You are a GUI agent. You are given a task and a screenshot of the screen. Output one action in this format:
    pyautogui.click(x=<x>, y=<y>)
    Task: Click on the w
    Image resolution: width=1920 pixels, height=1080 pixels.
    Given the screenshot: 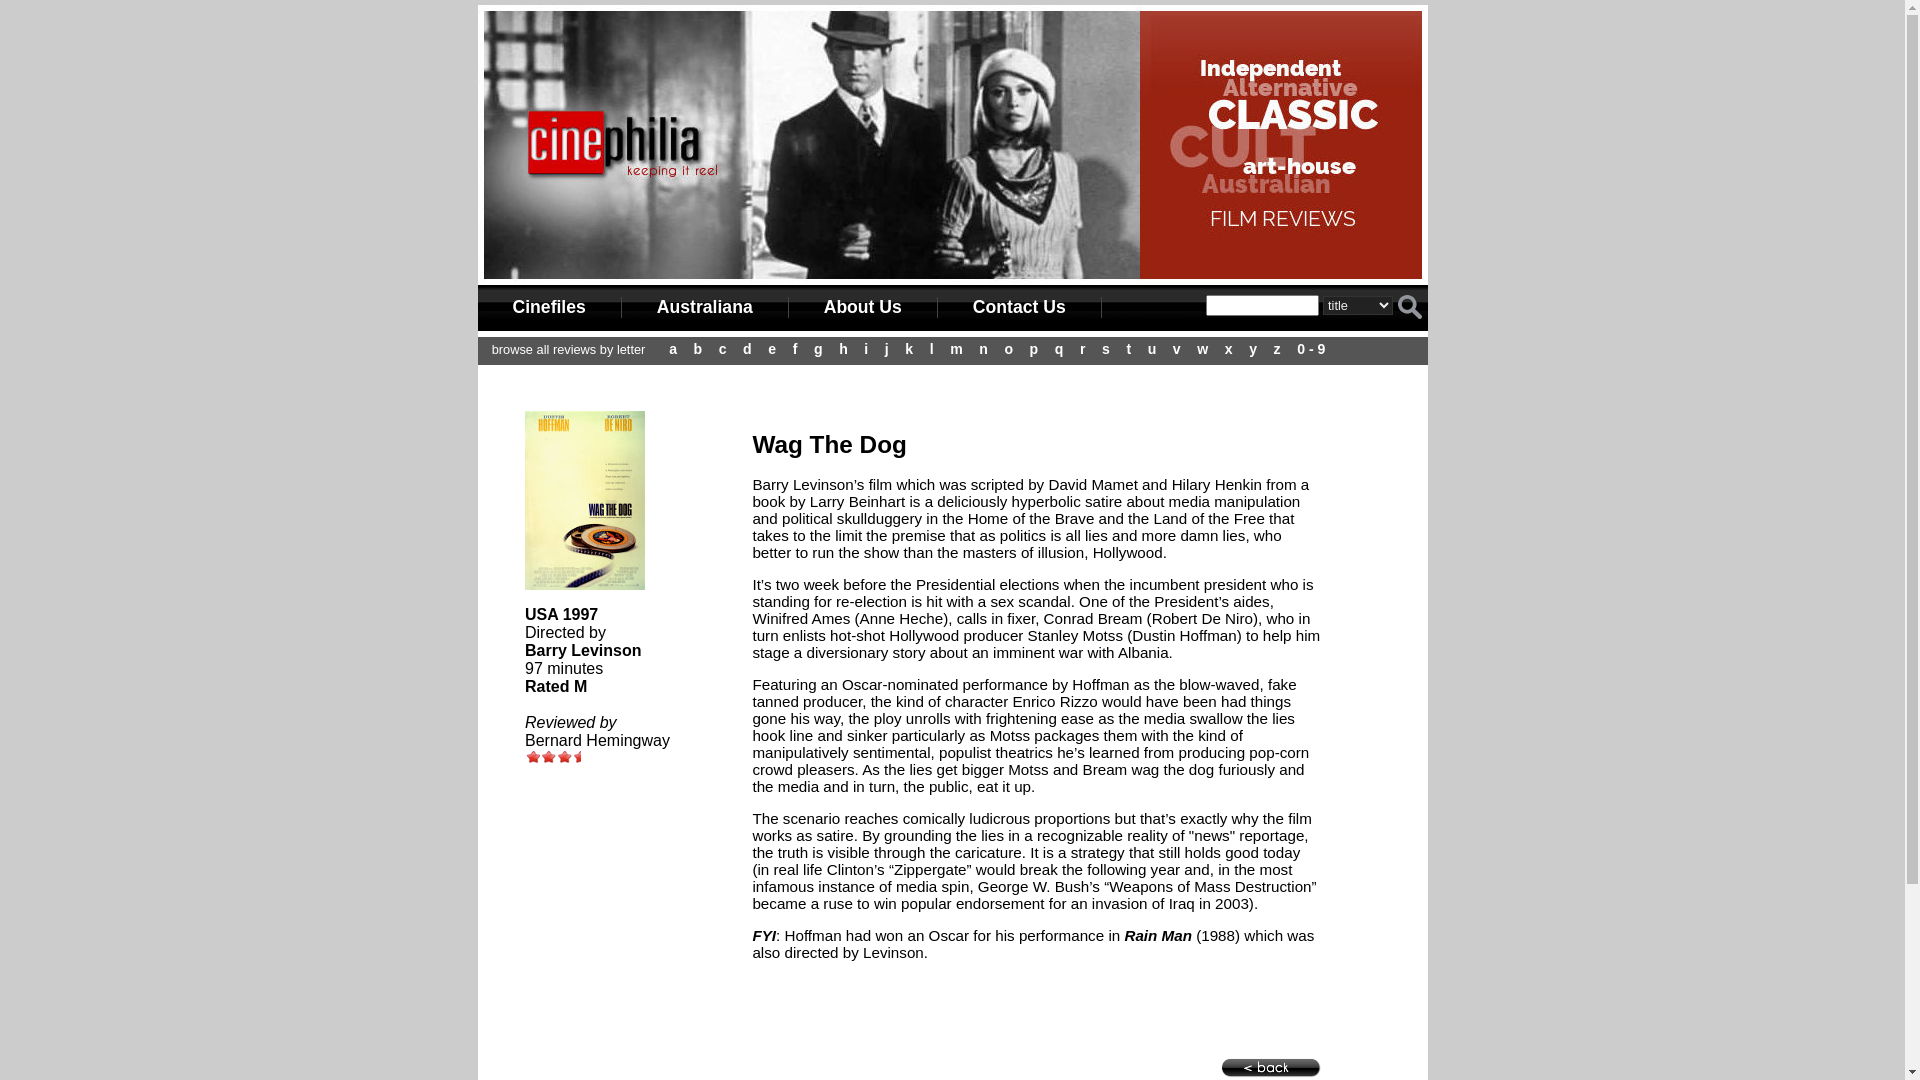 What is the action you would take?
    pyautogui.click(x=1202, y=349)
    